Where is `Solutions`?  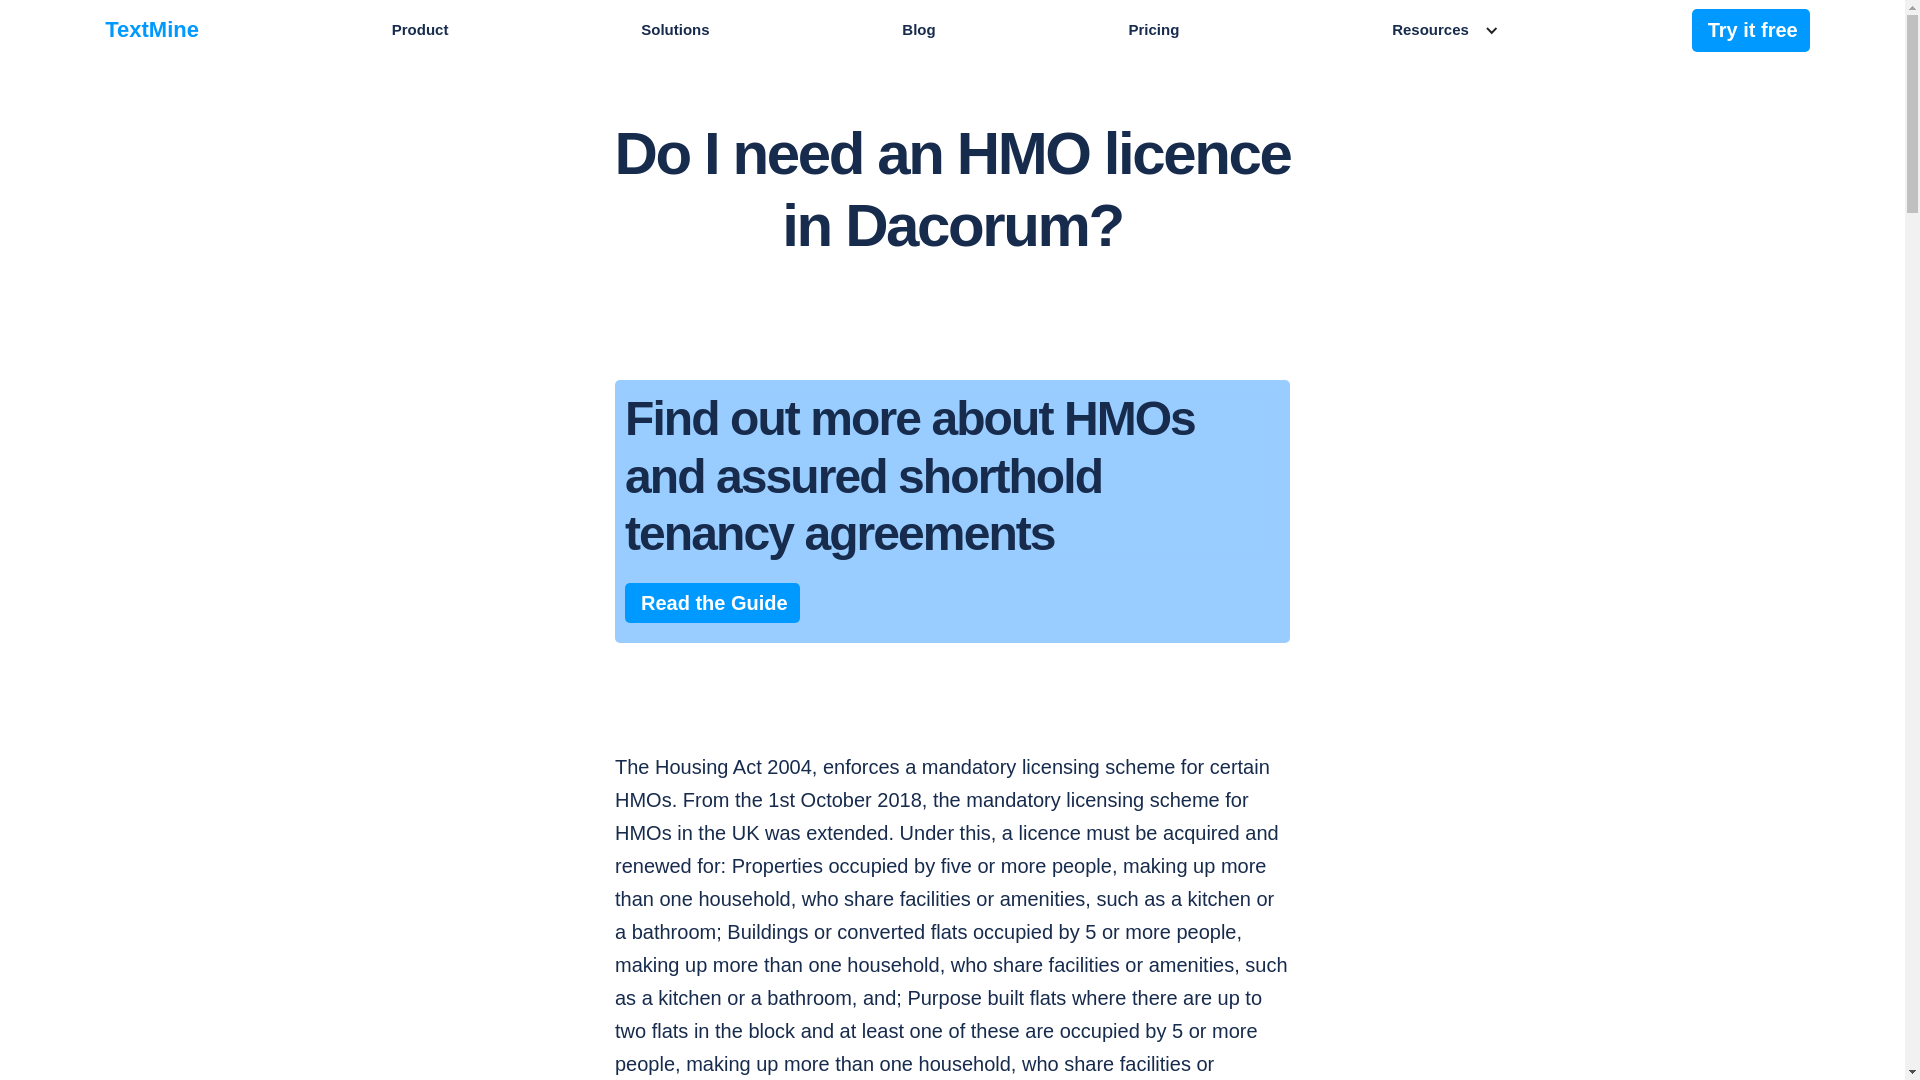
Solutions is located at coordinates (674, 29).